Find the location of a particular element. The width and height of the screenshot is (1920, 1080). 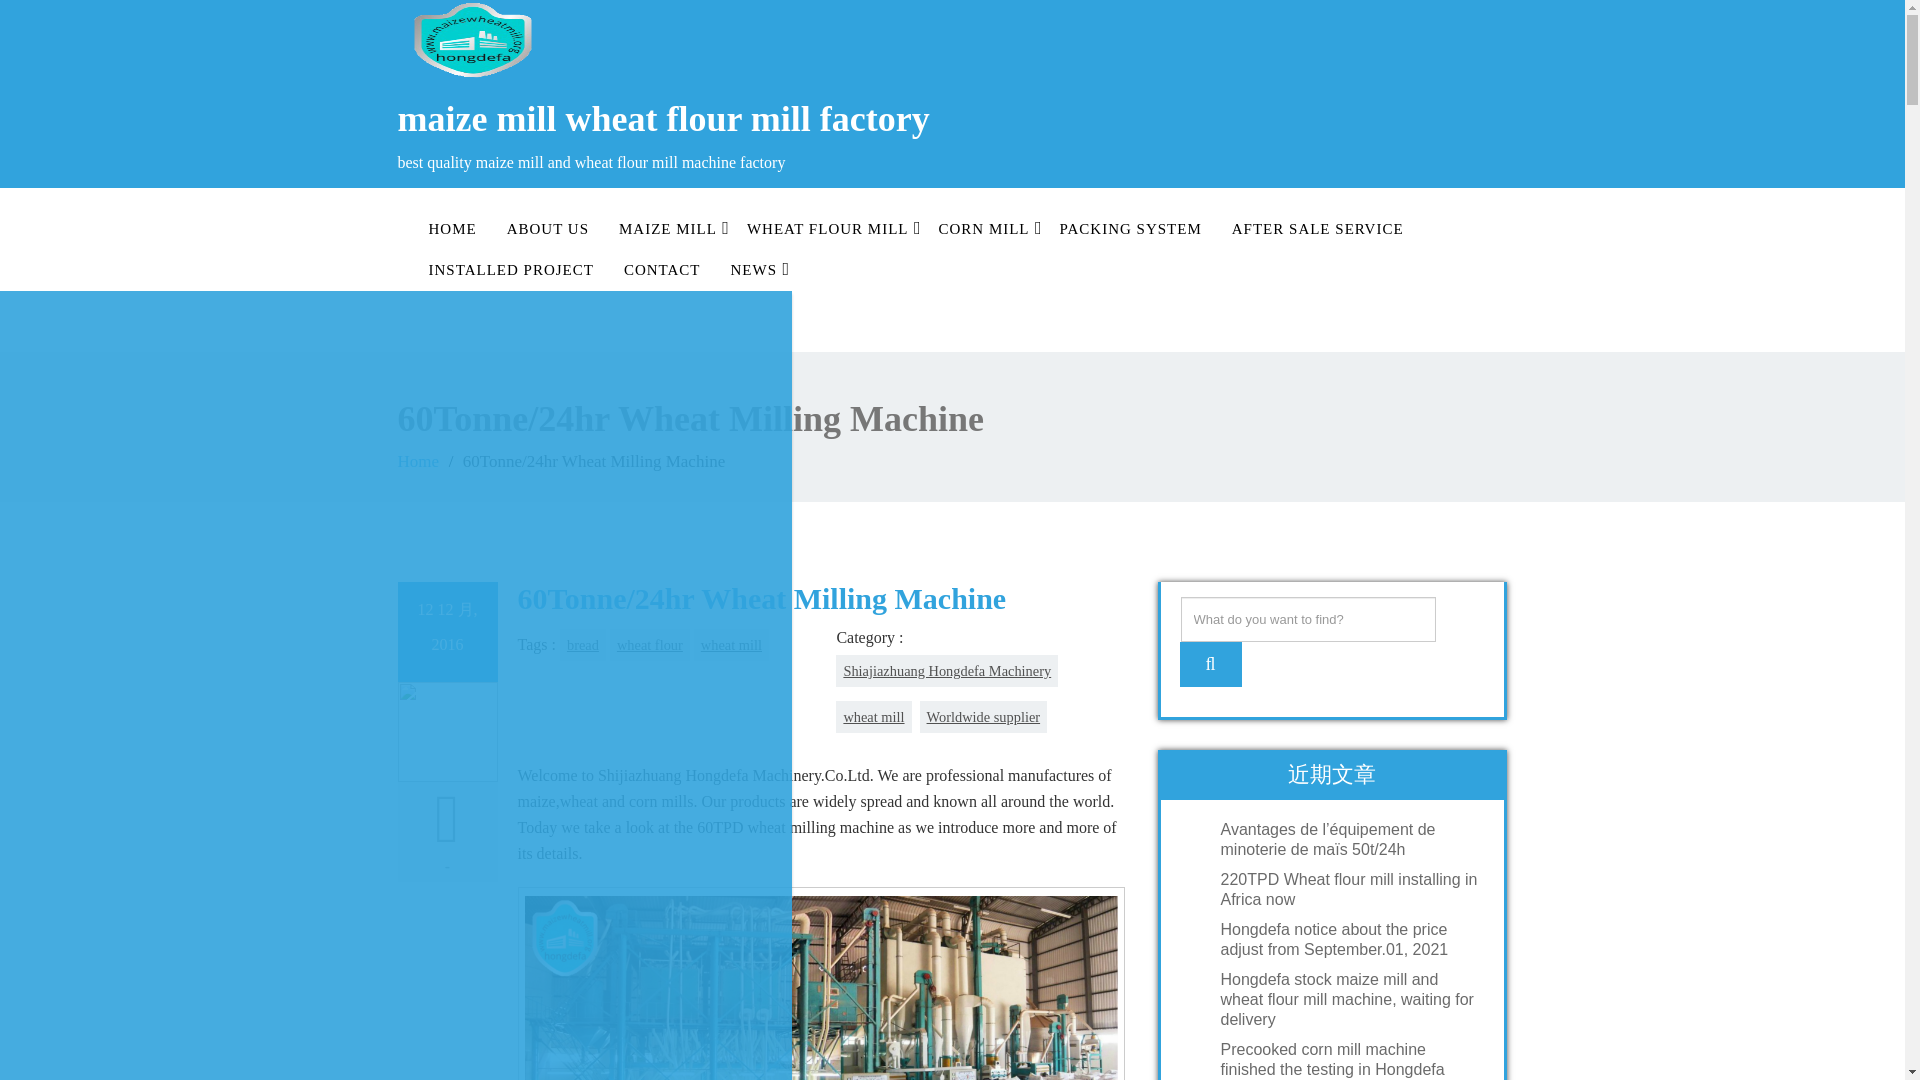

WHERE DO NIGERIAN BUY 100T CORN GRINDING MILL? is located at coordinates (396, 870).